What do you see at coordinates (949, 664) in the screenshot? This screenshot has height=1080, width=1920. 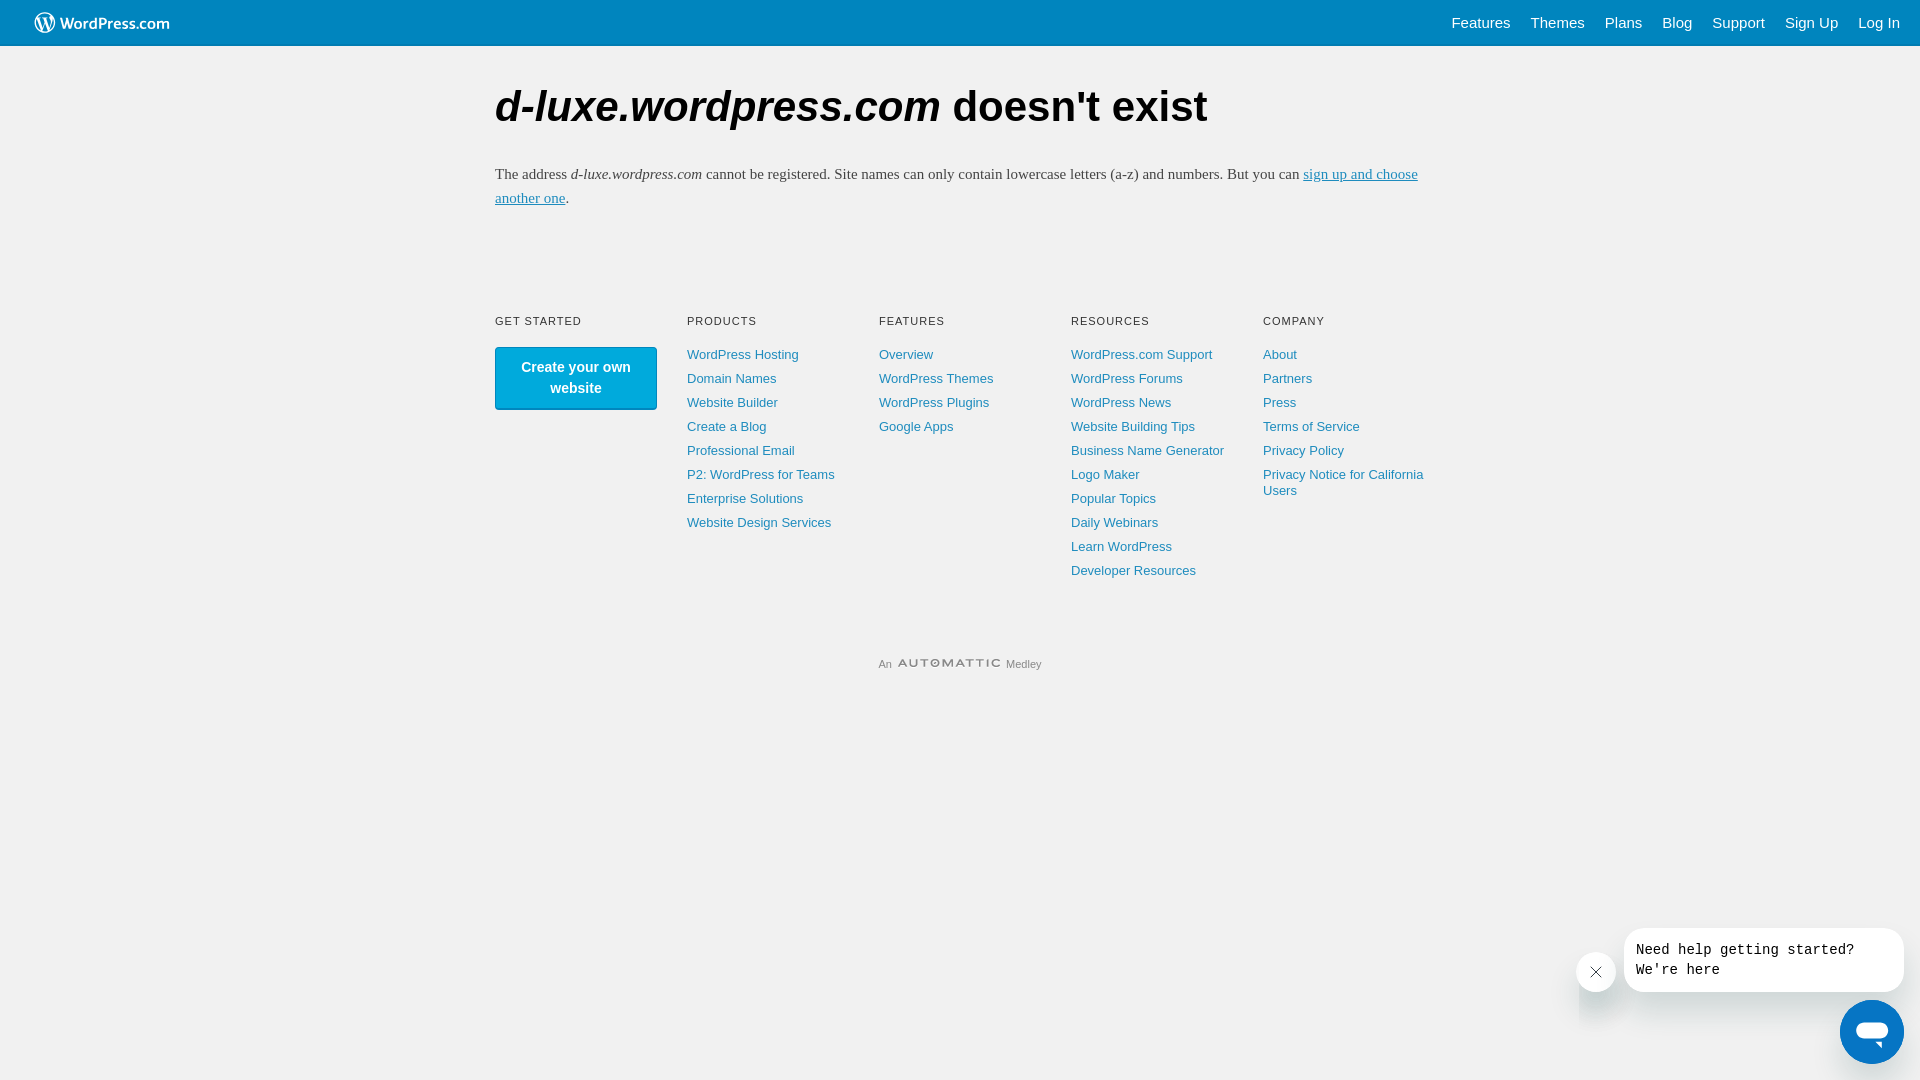 I see `Automattic` at bounding box center [949, 664].